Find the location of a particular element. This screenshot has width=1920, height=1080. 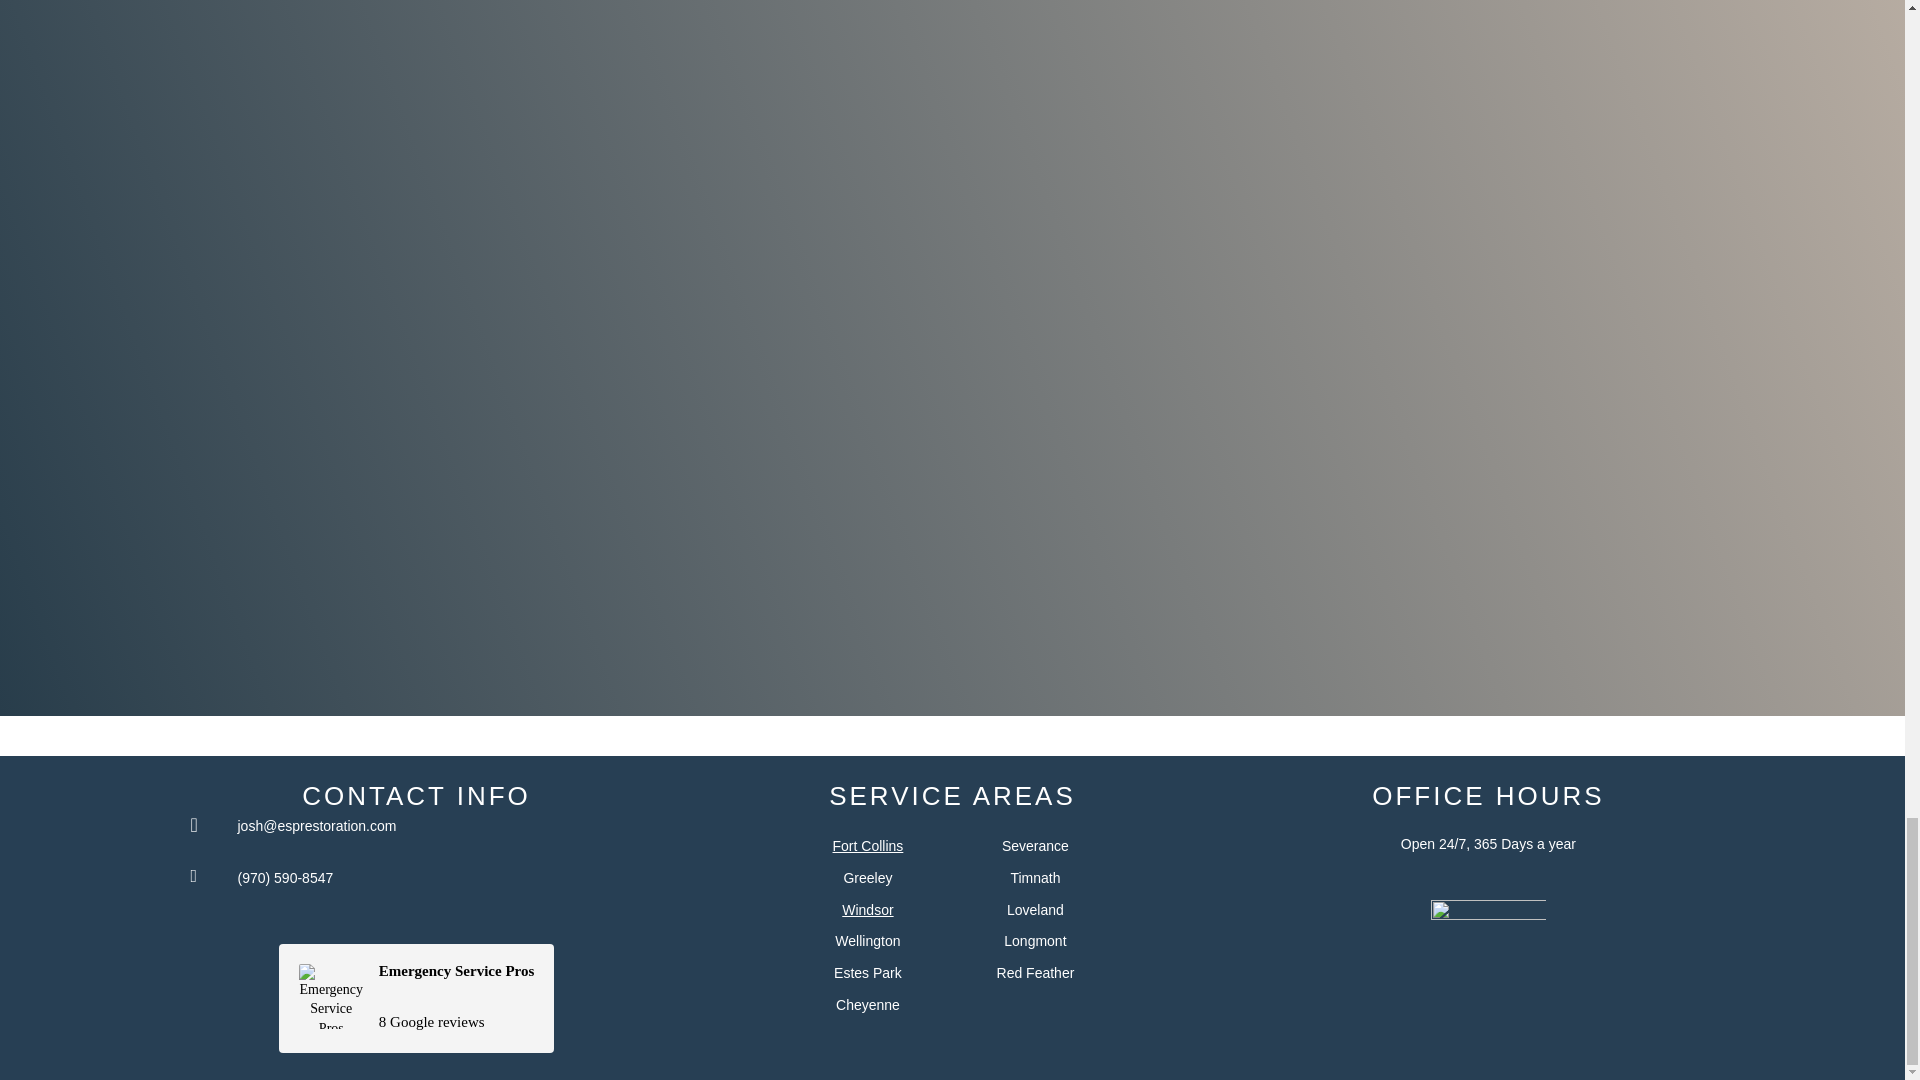

Windsor is located at coordinates (1034, 878).